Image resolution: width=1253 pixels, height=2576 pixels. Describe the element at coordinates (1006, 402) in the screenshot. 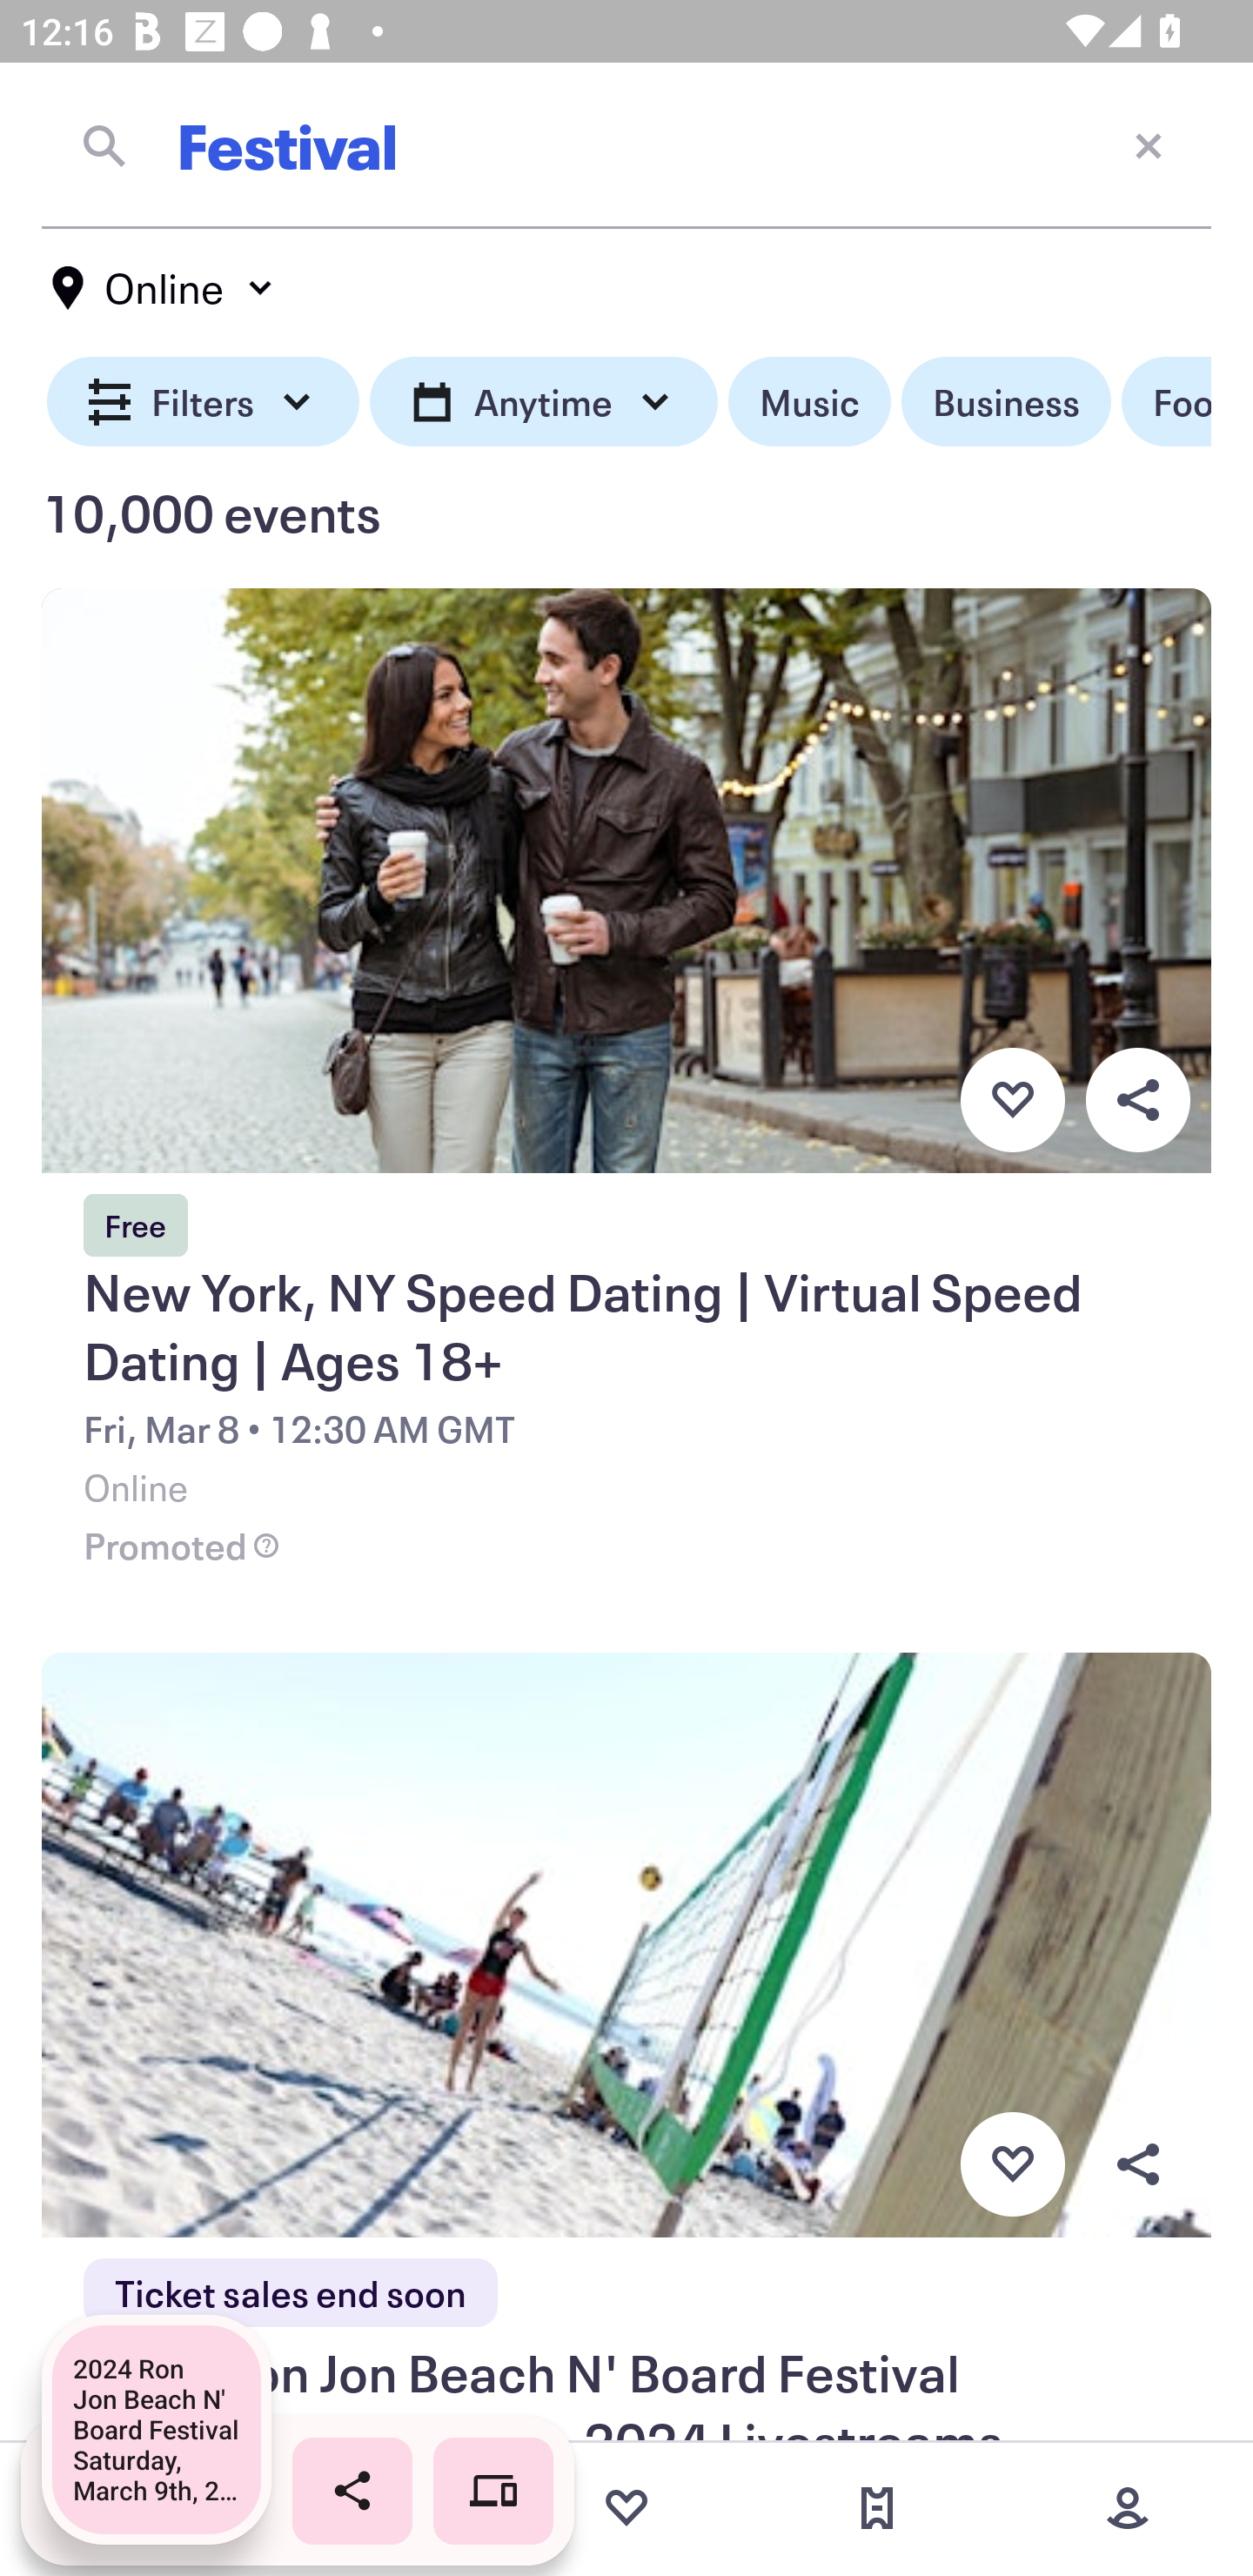

I see `Business` at that location.